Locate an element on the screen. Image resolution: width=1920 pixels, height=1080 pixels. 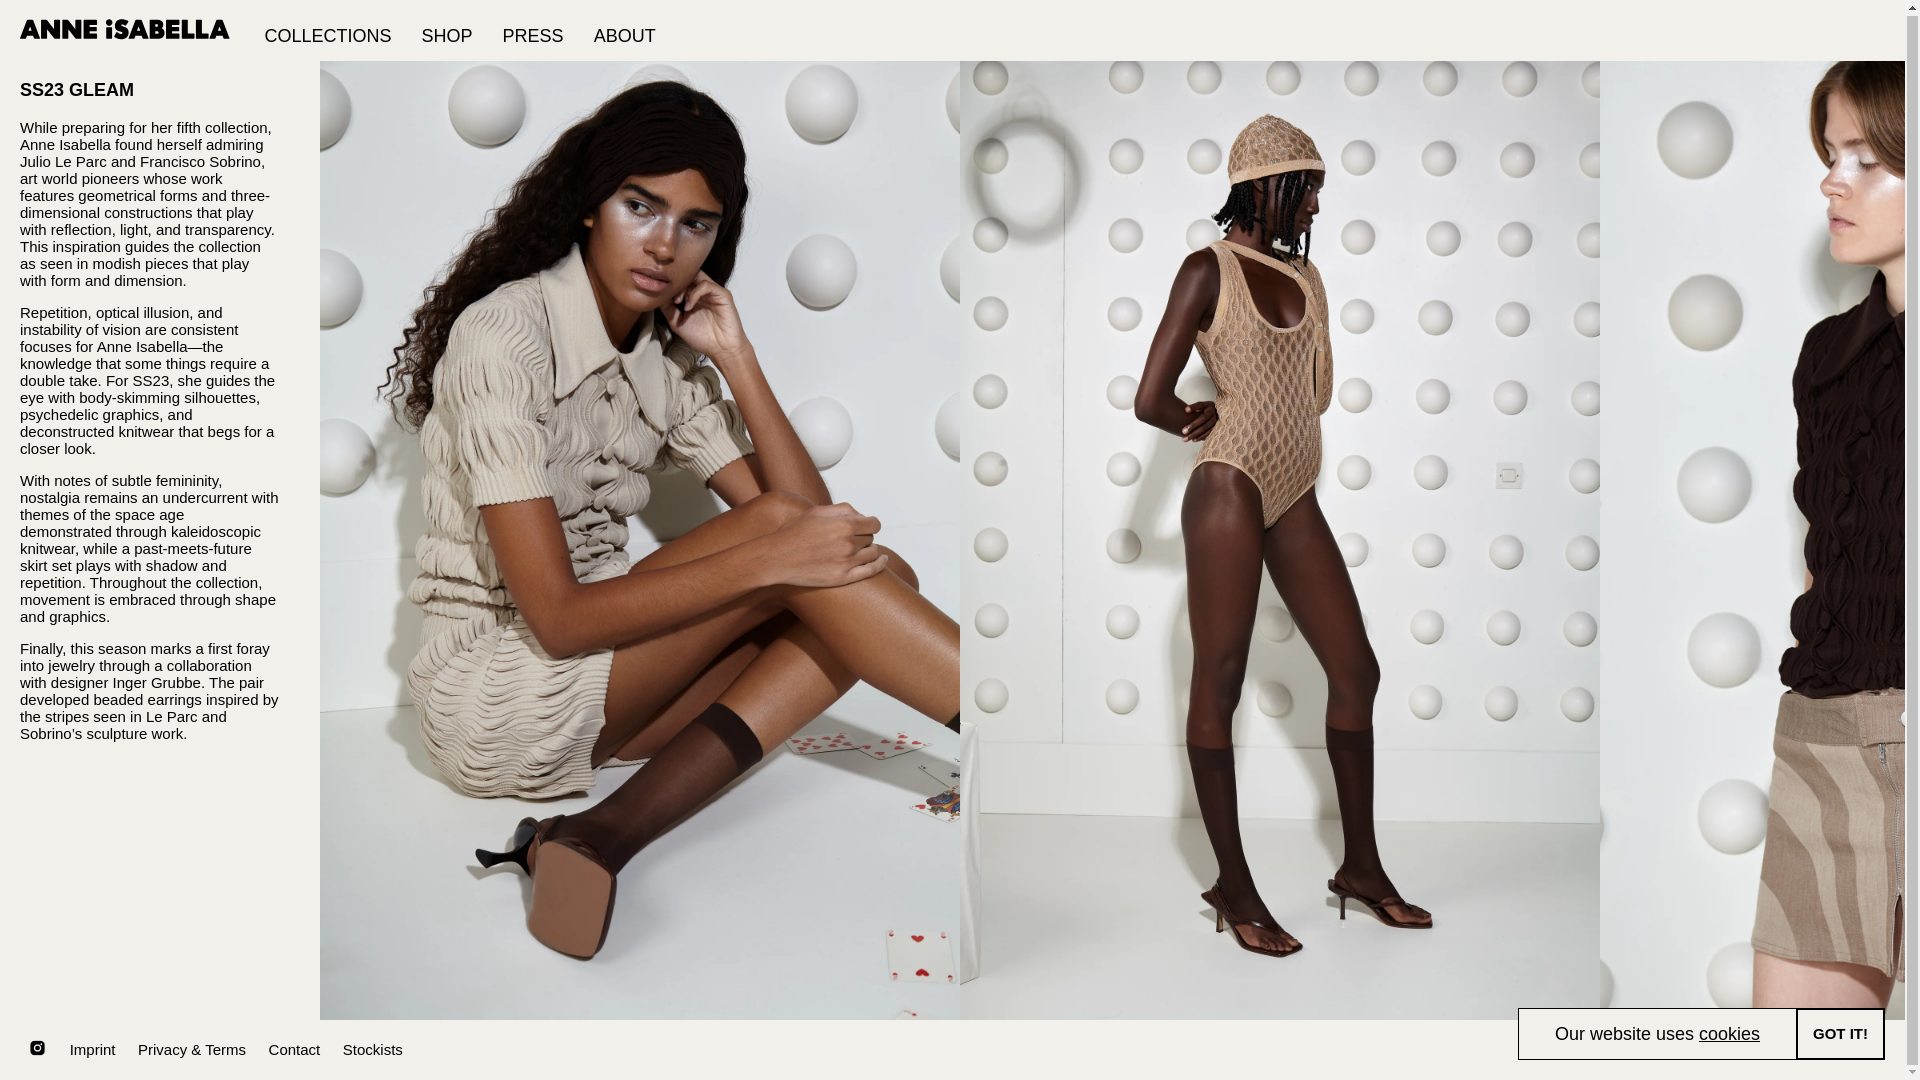
PRESS is located at coordinates (533, 30).